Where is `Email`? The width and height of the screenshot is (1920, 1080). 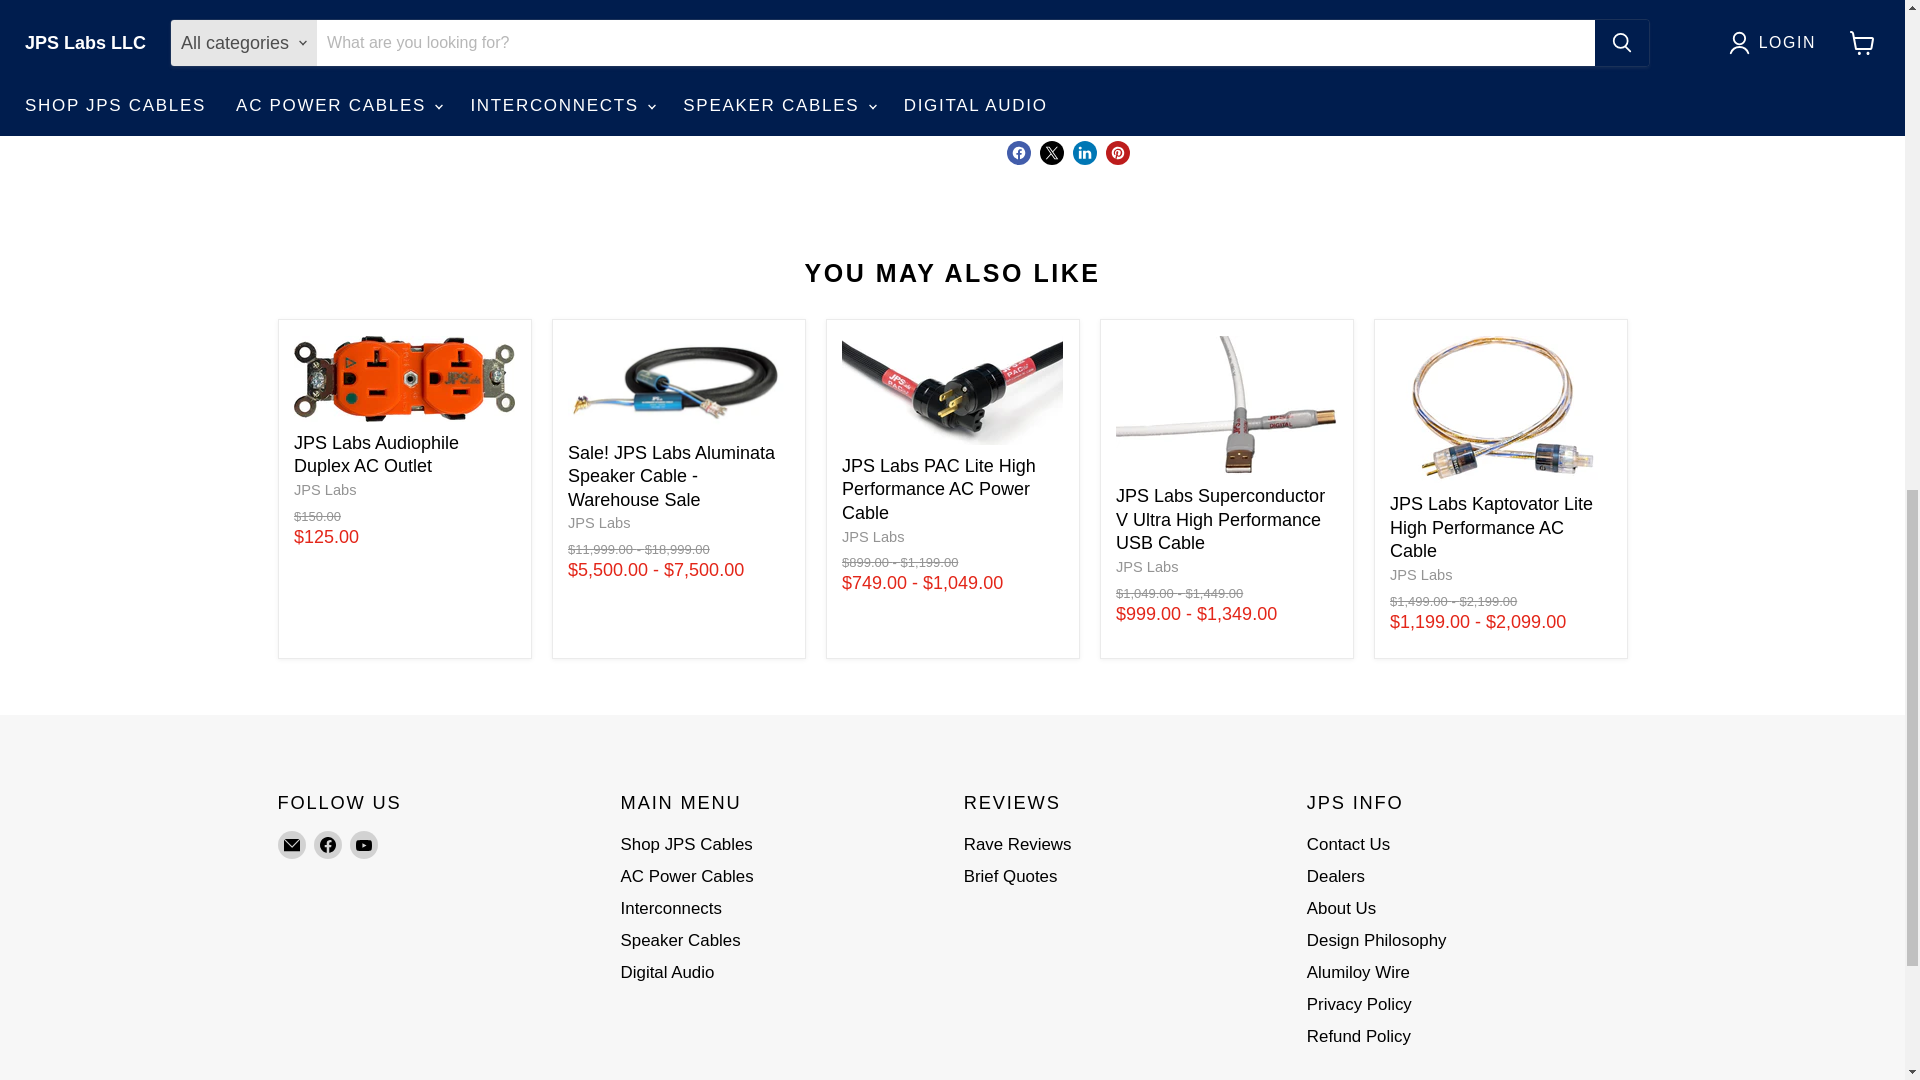
Email is located at coordinates (292, 844).